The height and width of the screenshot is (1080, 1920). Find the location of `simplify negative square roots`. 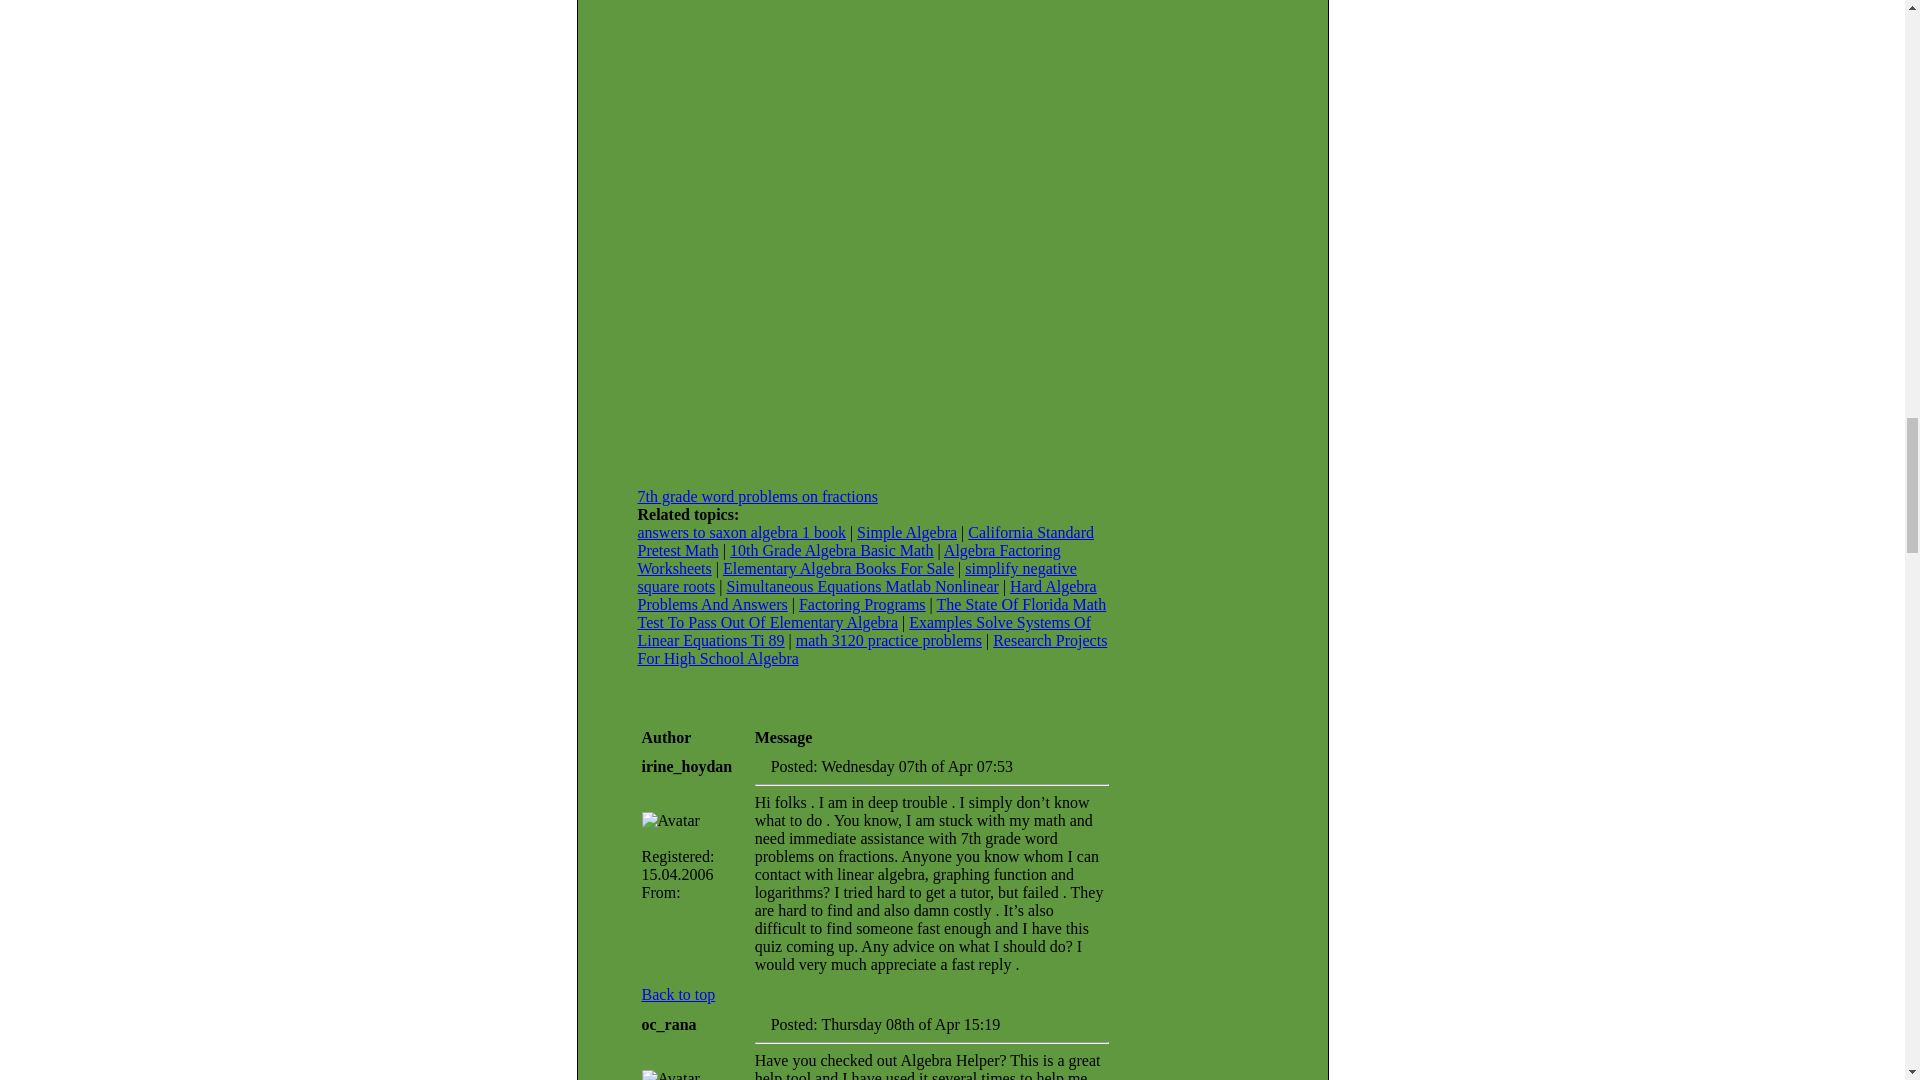

simplify negative square roots is located at coordinates (857, 578).